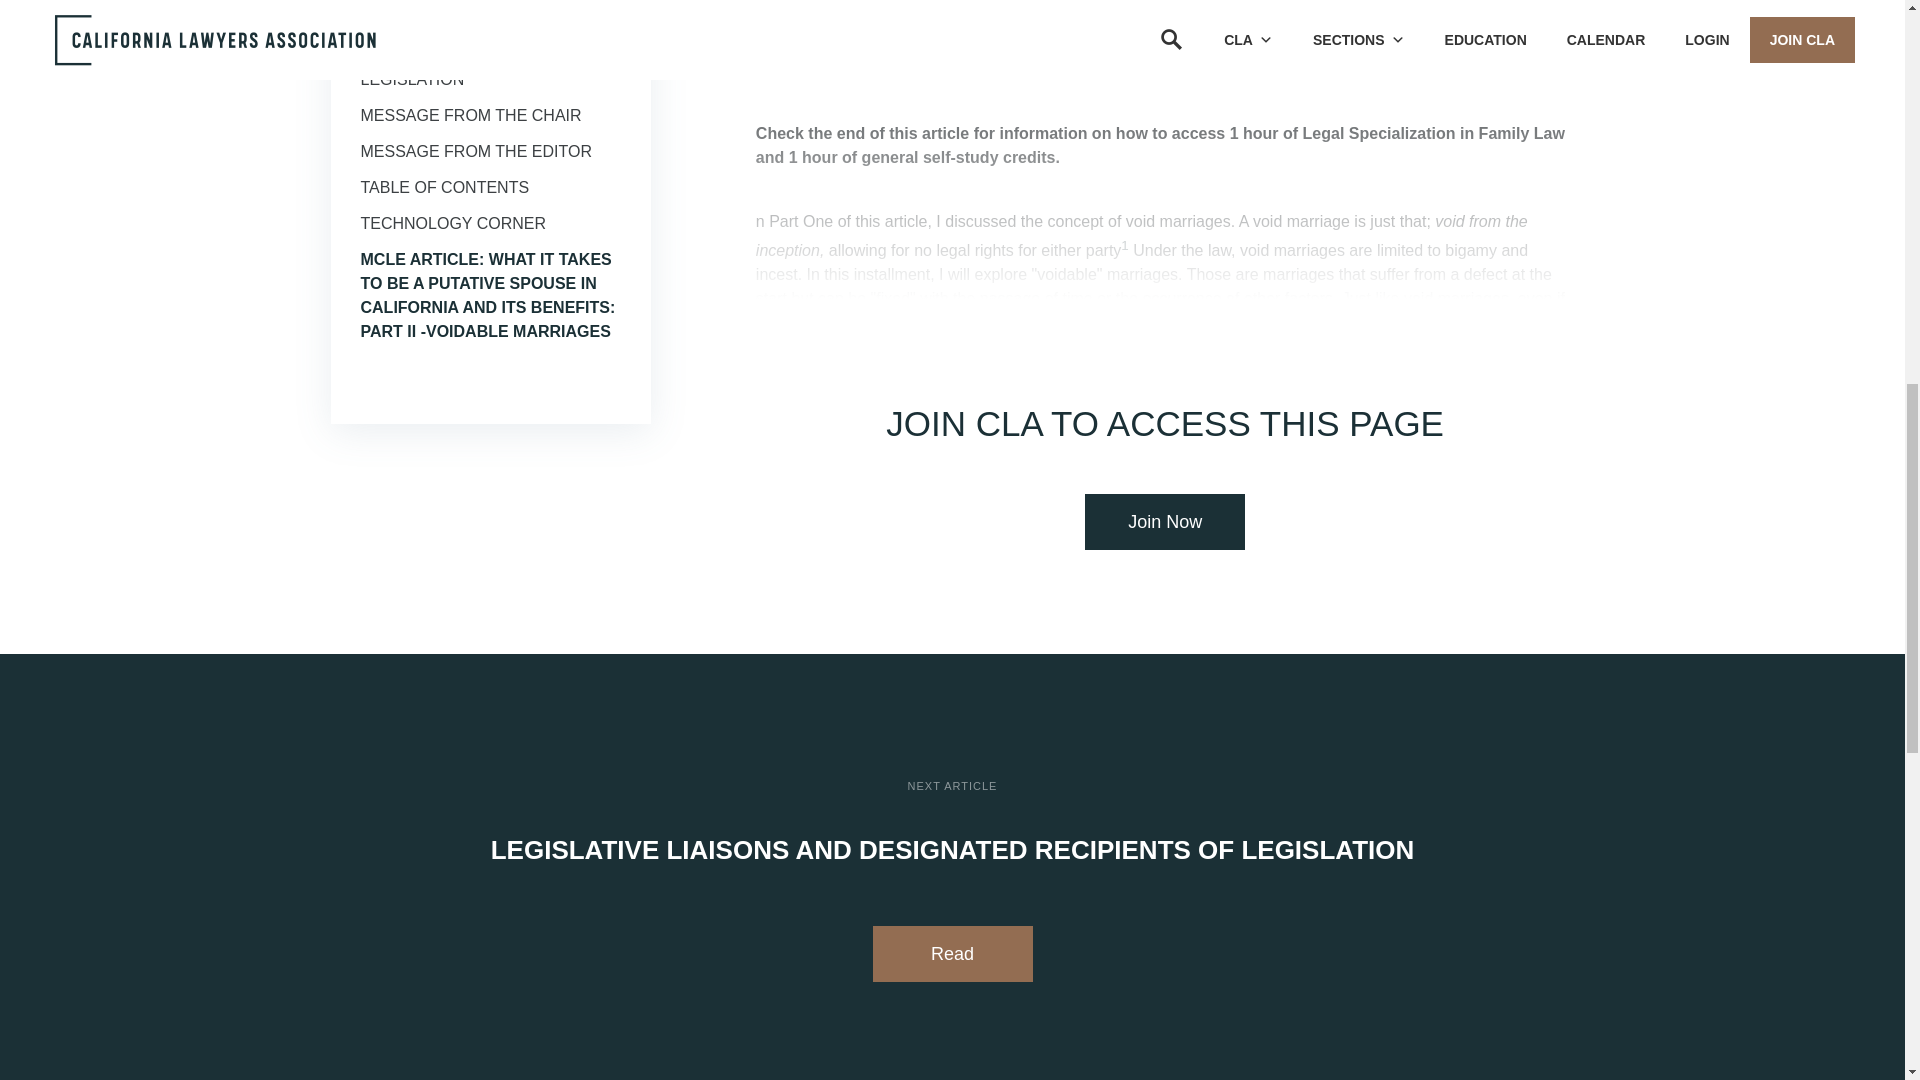 Image resolution: width=1920 pixels, height=1080 pixels. Describe the element at coordinates (1164, 521) in the screenshot. I see `Join Now` at that location.